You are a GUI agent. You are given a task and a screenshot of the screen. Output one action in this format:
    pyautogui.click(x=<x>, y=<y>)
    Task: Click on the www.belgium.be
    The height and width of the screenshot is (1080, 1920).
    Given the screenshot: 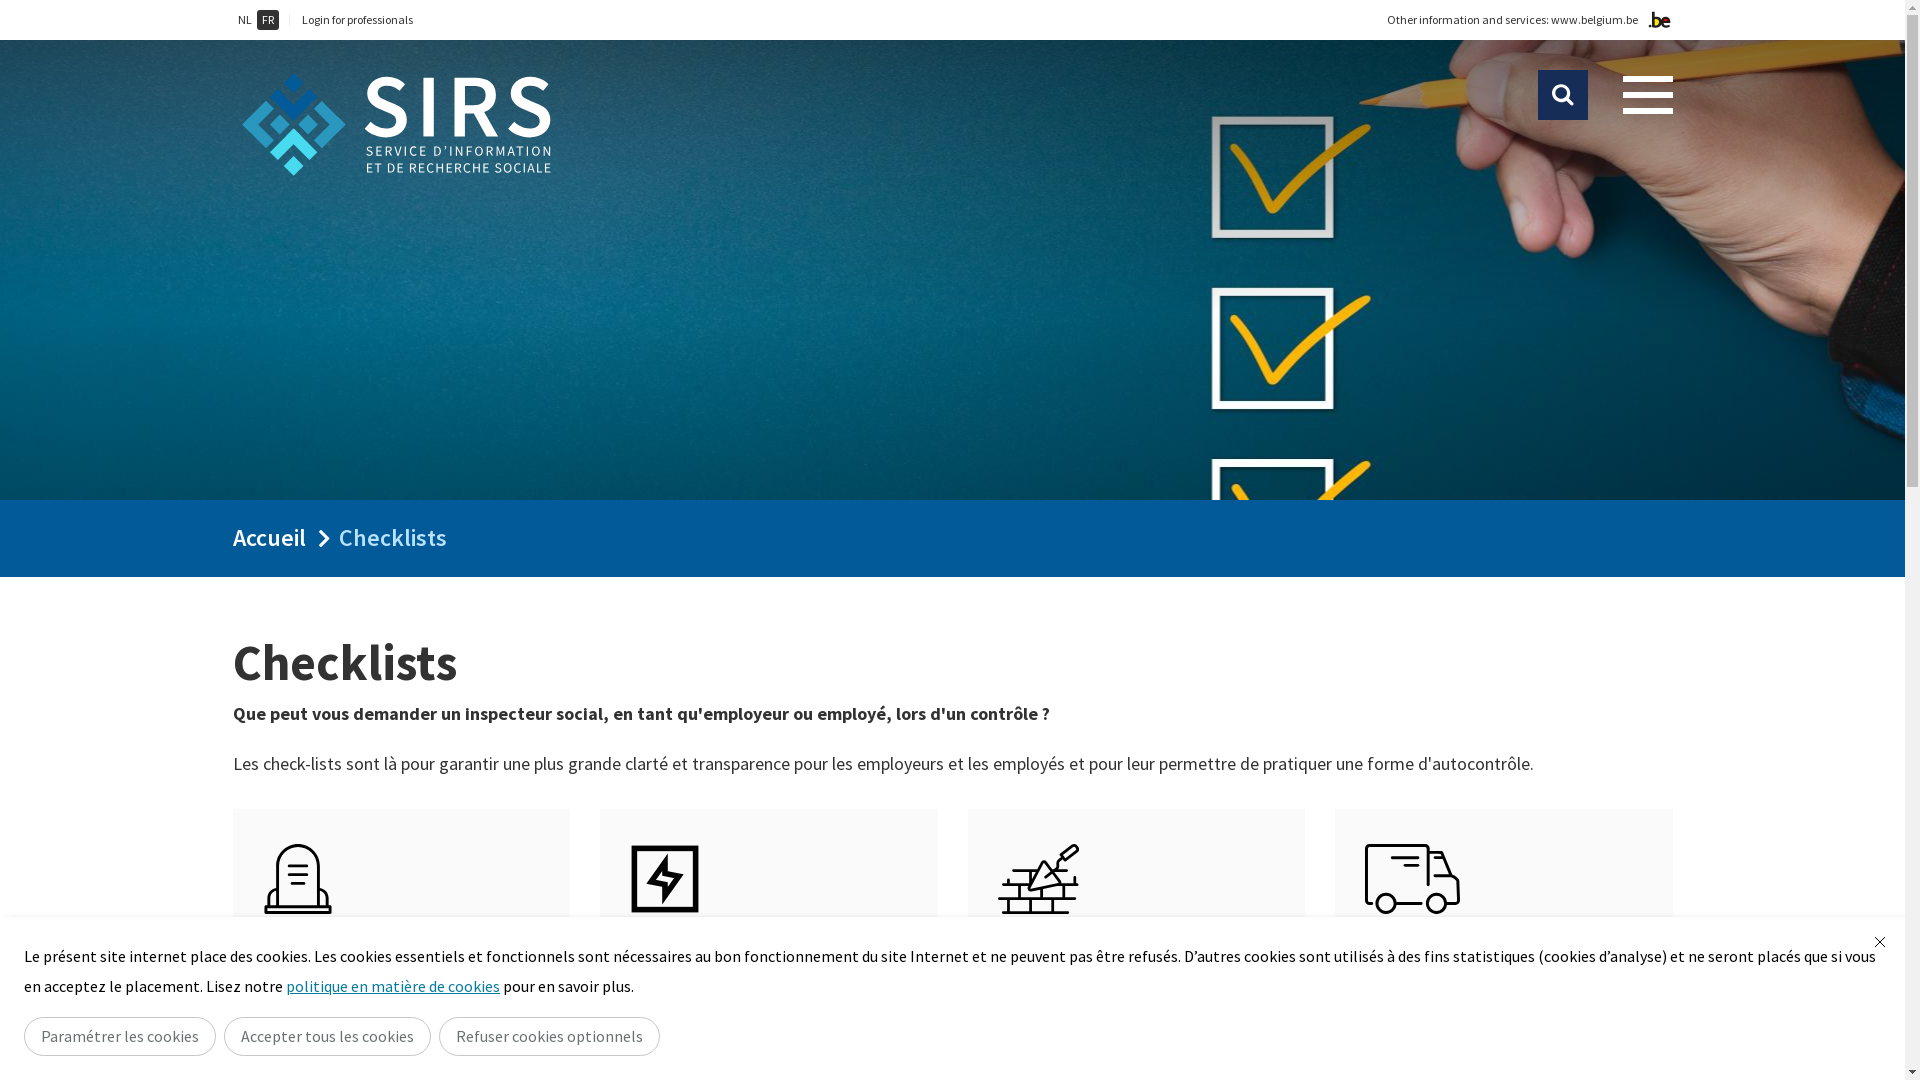 What is the action you would take?
    pyautogui.click(x=1594, y=20)
    